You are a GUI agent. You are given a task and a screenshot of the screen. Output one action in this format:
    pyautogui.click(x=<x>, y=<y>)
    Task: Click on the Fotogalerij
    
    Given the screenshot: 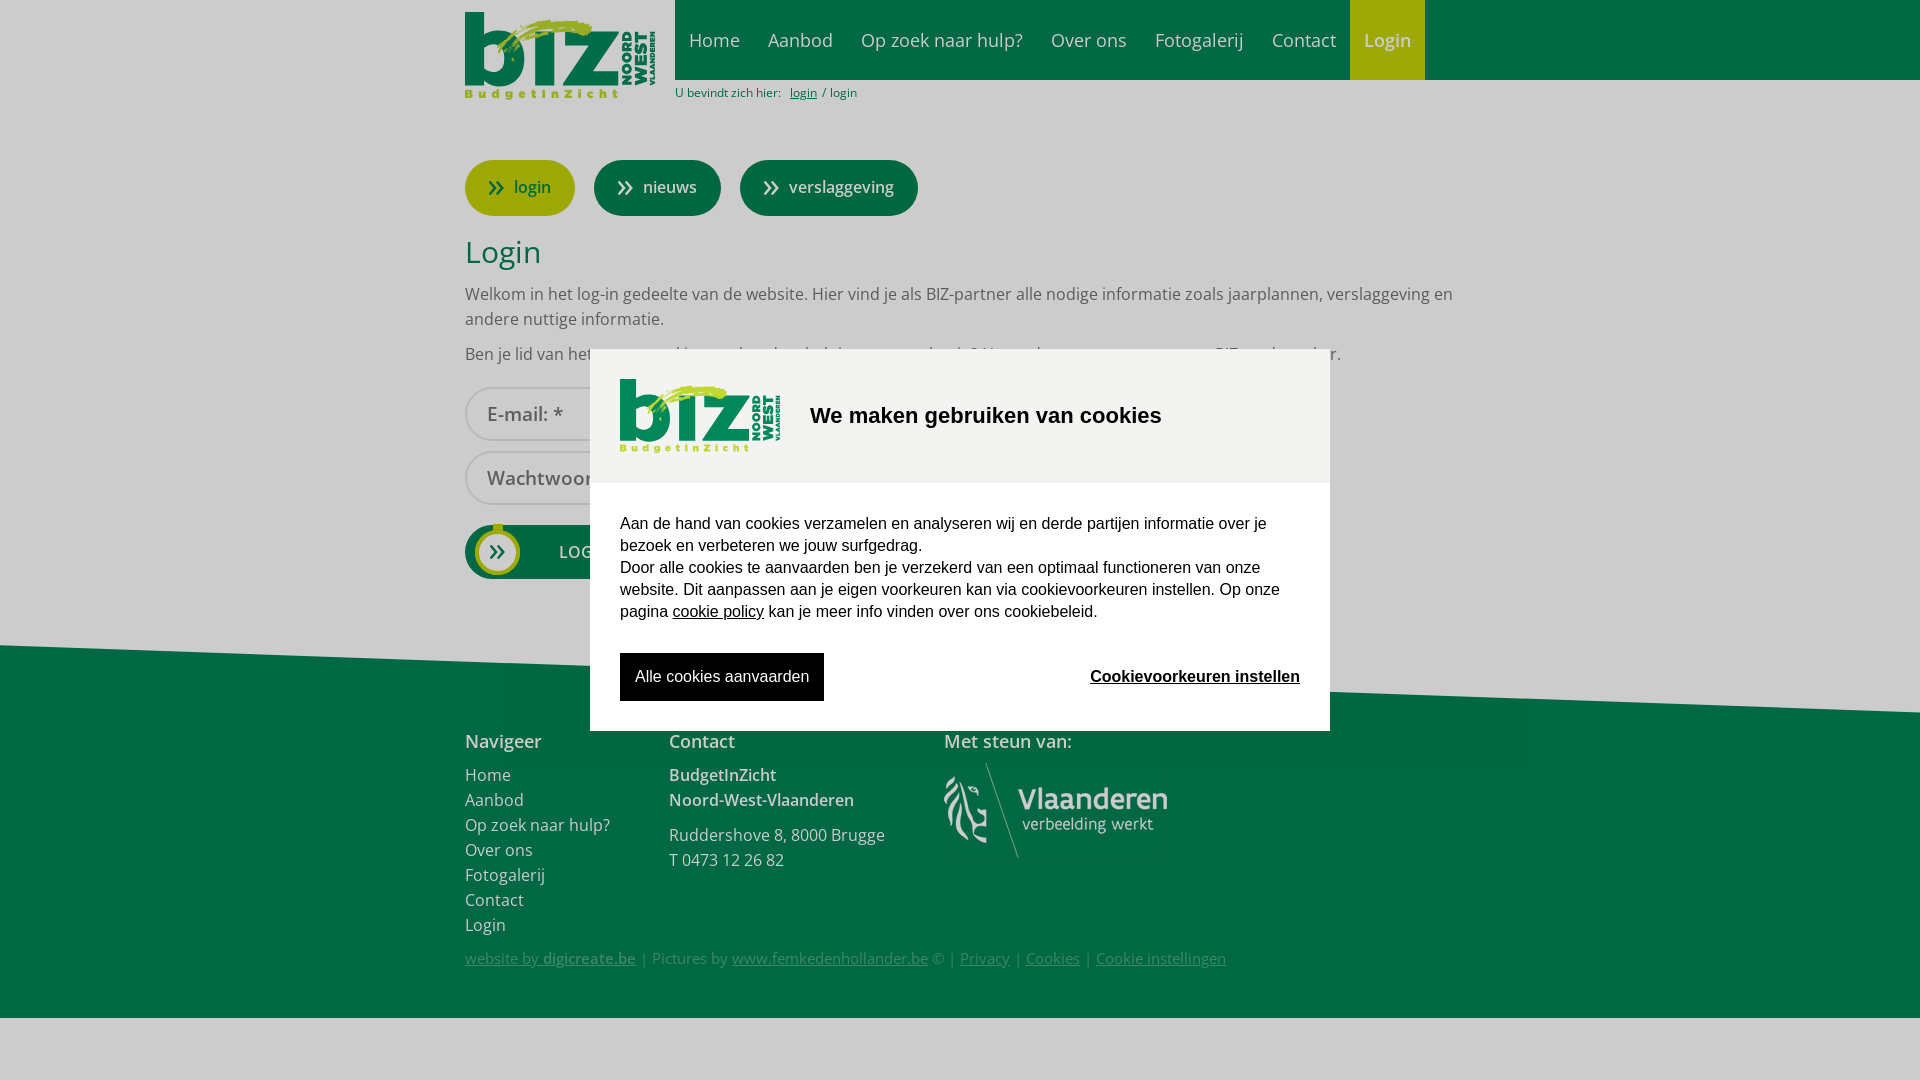 What is the action you would take?
    pyautogui.click(x=1200, y=40)
    